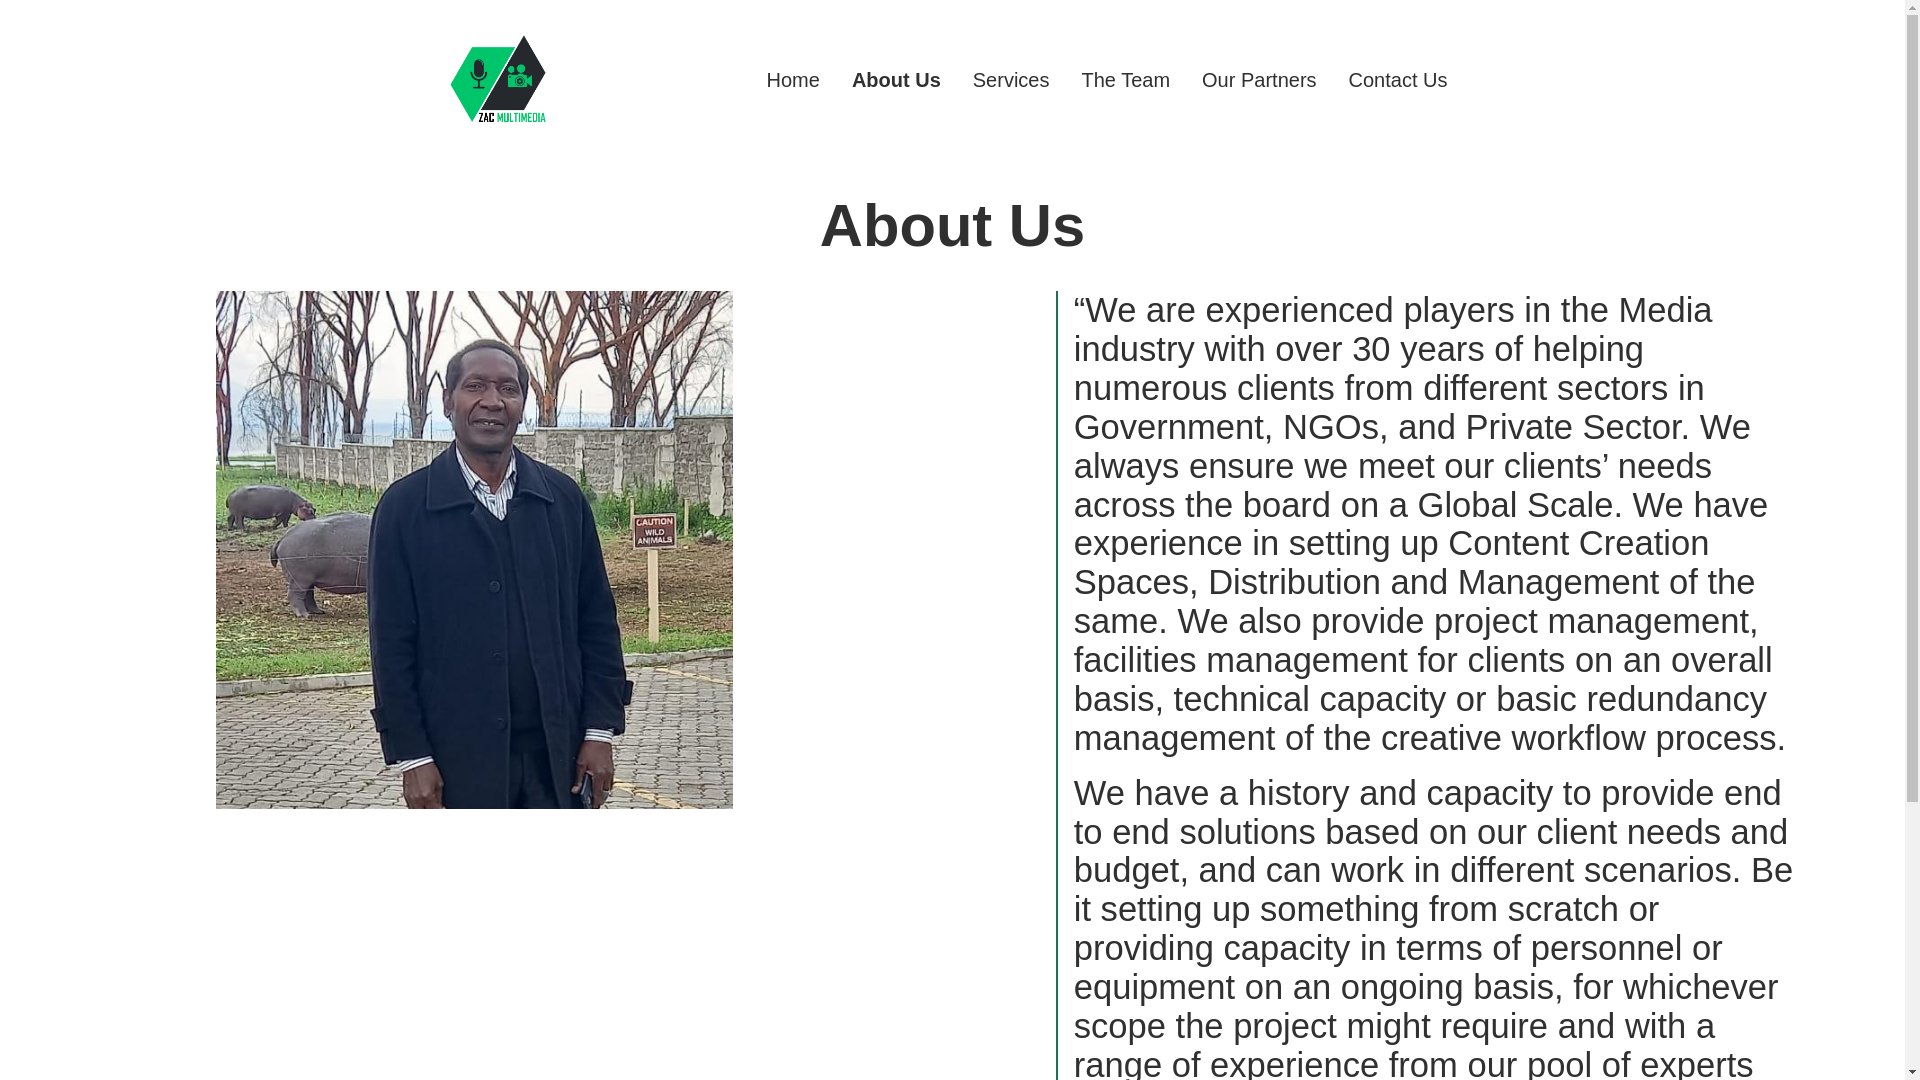 The width and height of the screenshot is (1920, 1080). What do you see at coordinates (792, 80) in the screenshot?
I see `Home` at bounding box center [792, 80].